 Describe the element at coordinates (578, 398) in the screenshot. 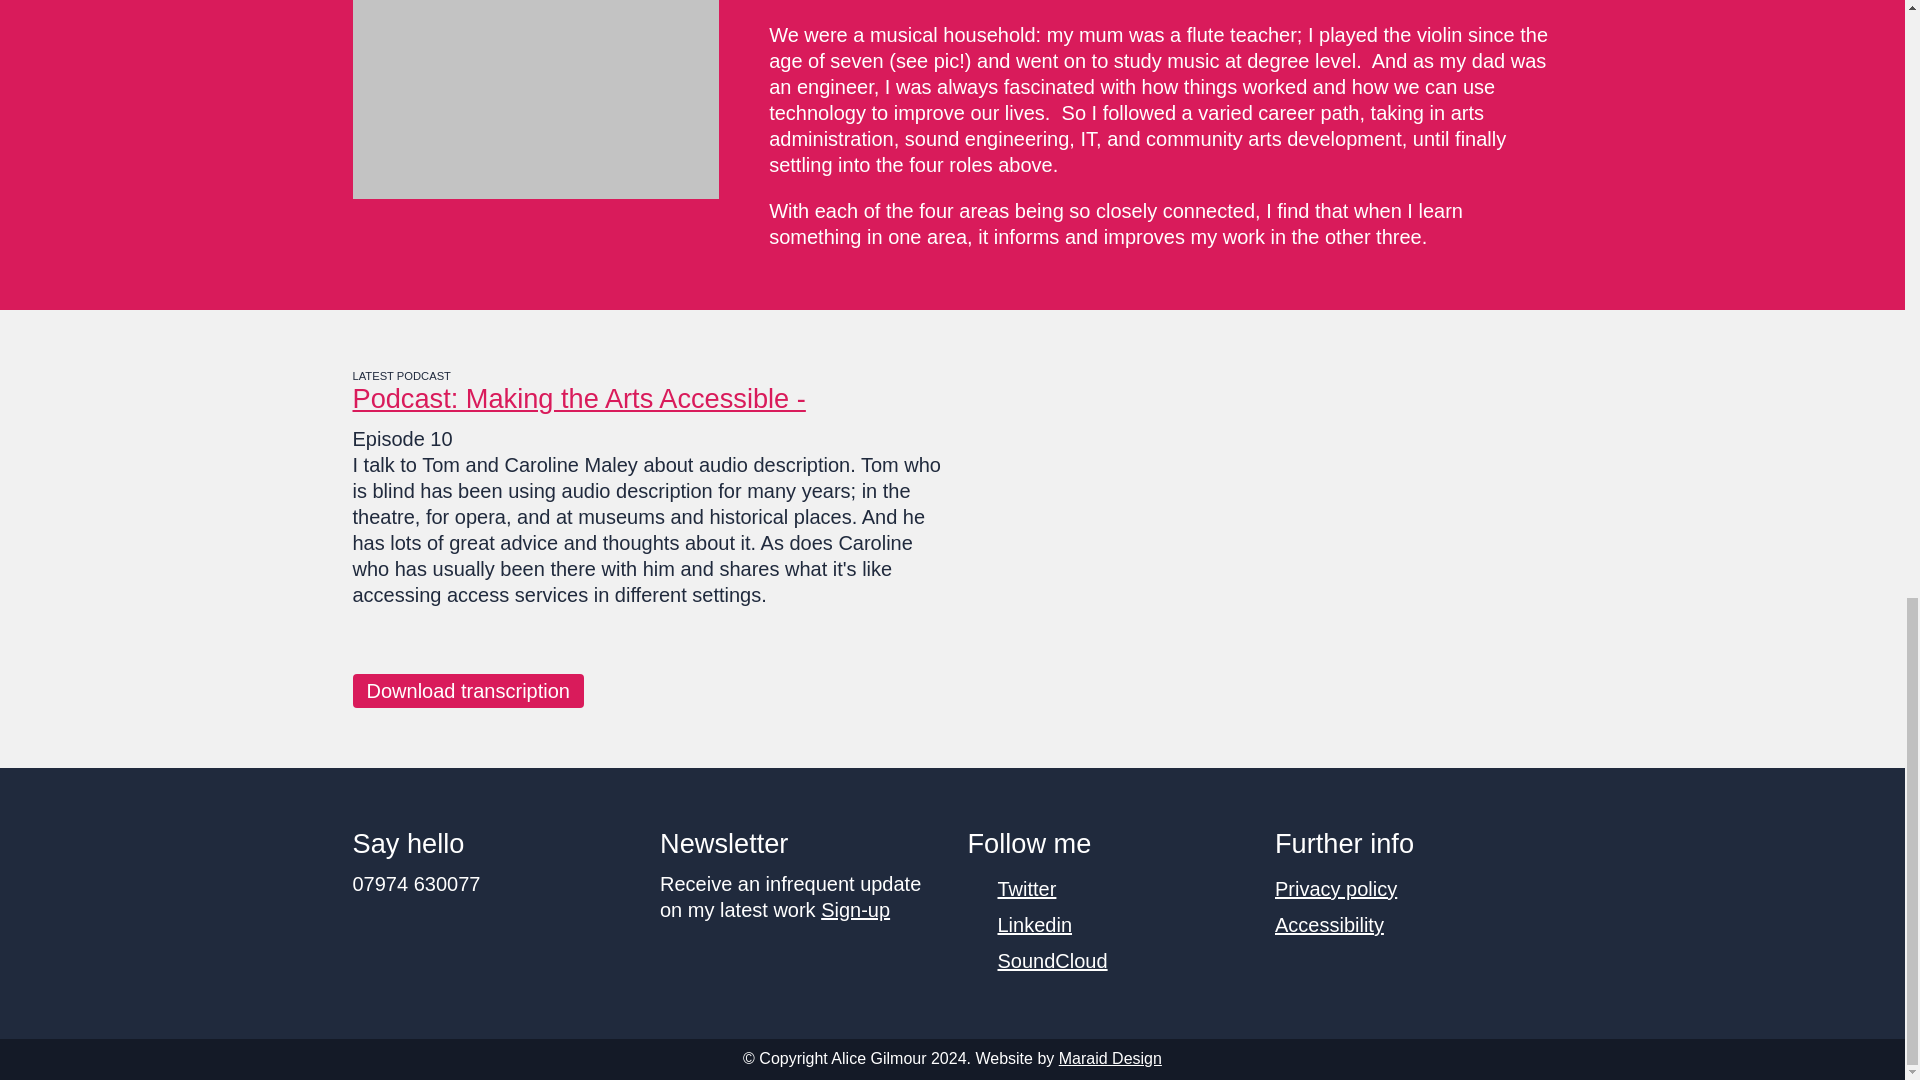

I see `Podcast: Making the Arts Accessible -` at that location.